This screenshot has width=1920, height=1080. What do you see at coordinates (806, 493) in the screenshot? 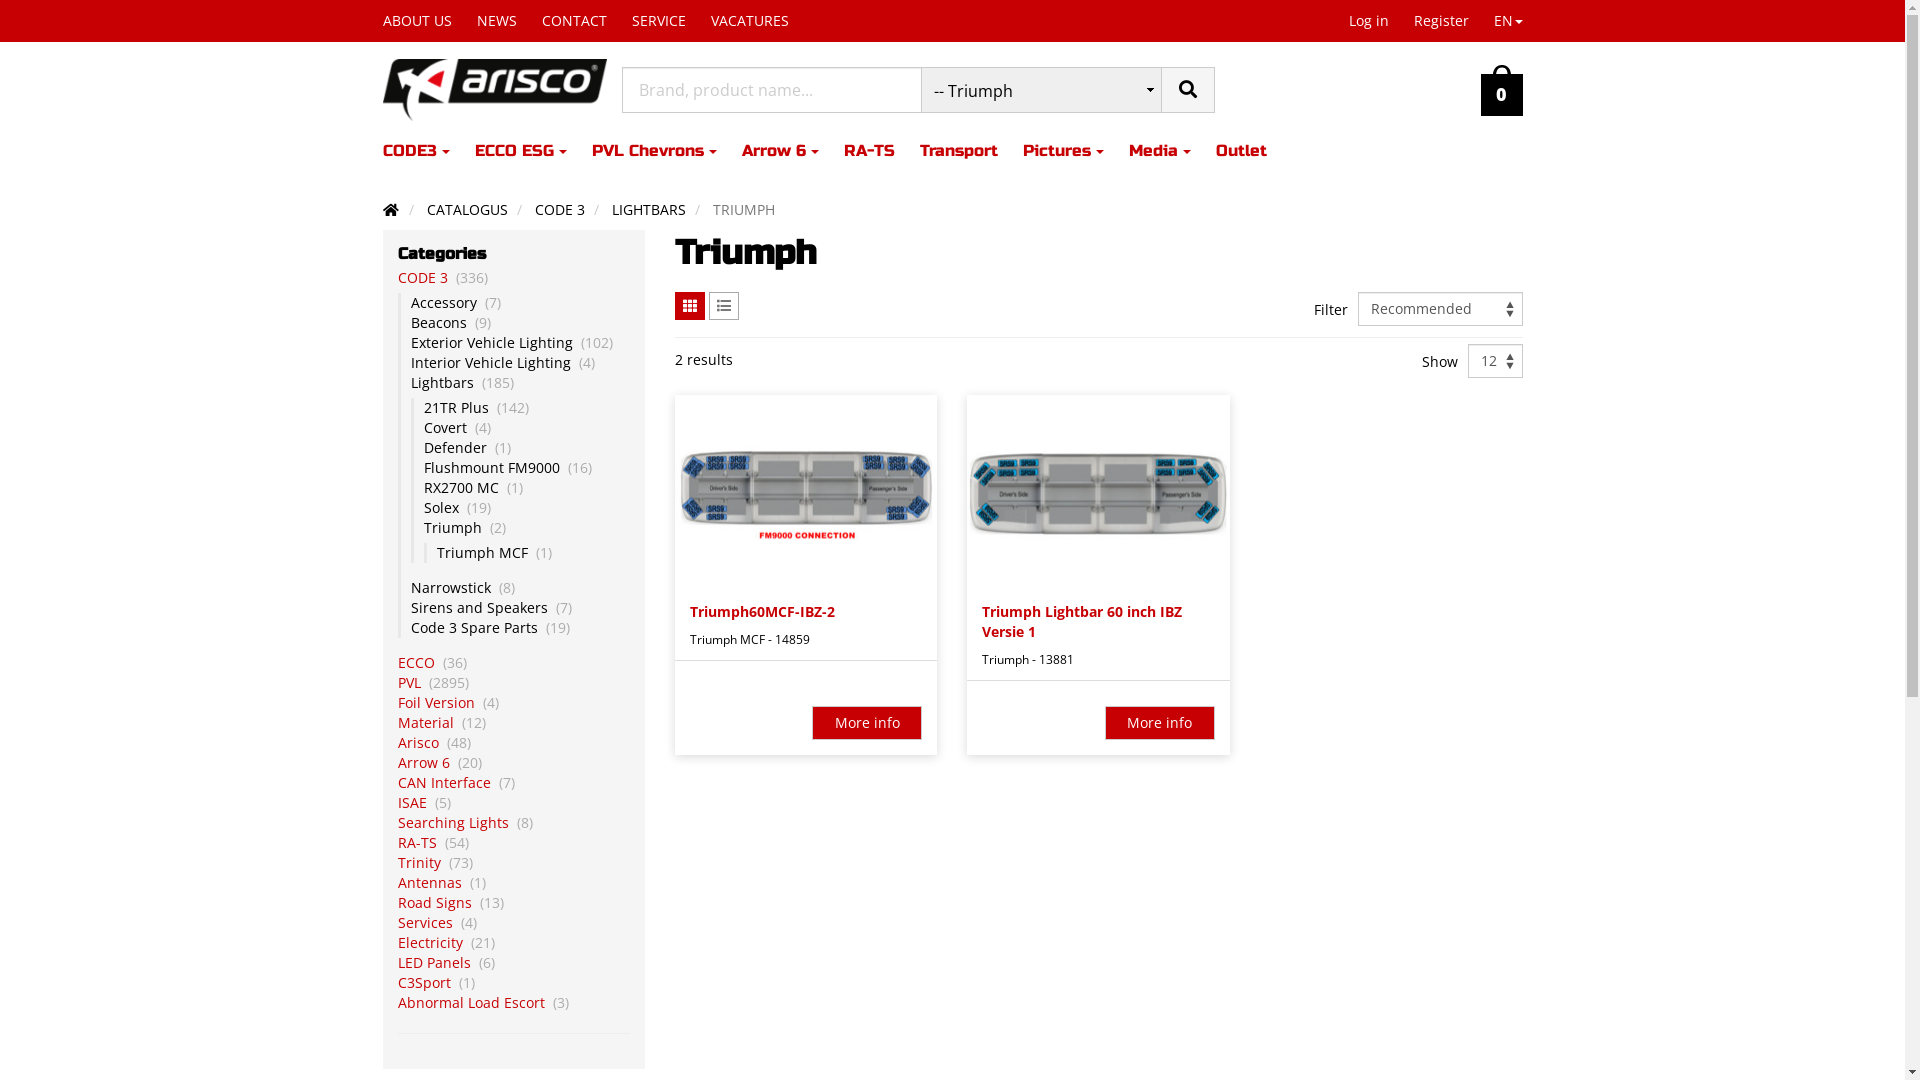
I see `Triumph60MCF-IBZ-2` at bounding box center [806, 493].